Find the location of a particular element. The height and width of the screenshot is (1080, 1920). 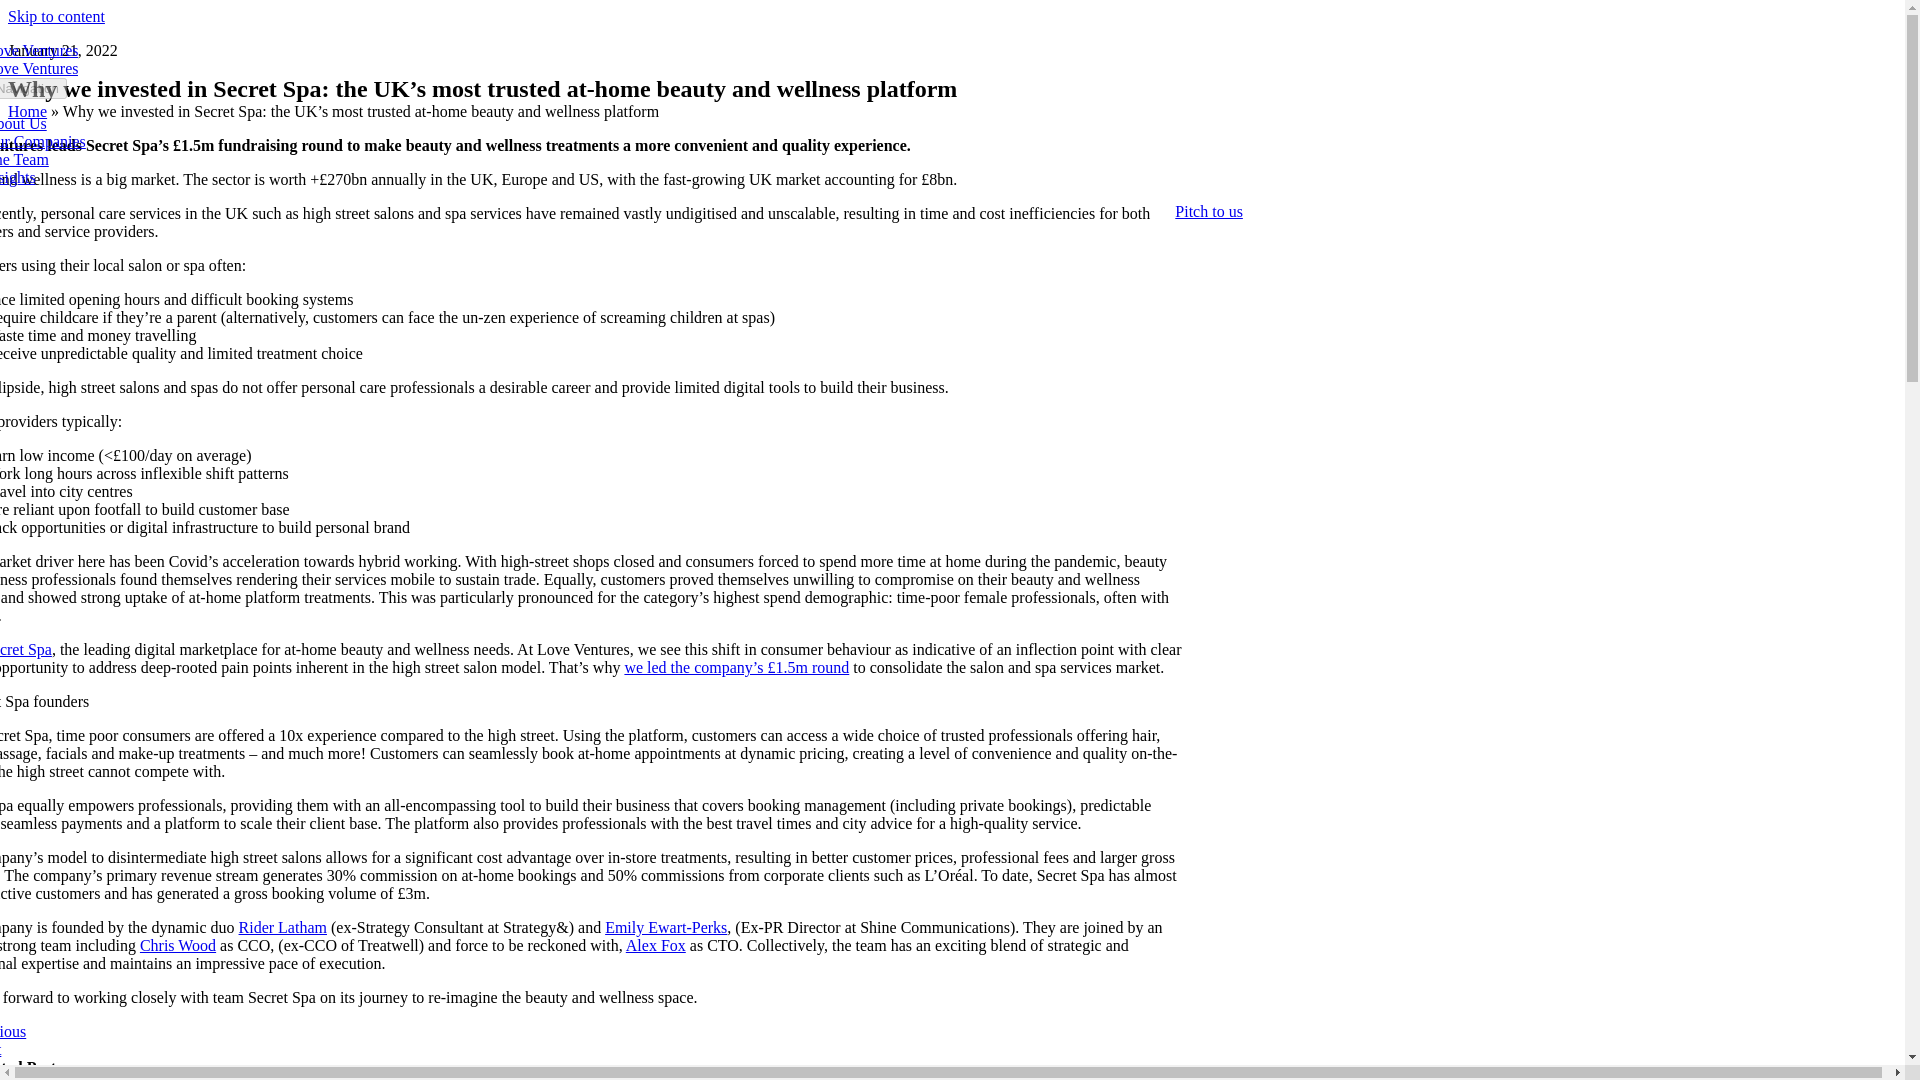

Toggle Navigation is located at coordinates (34, 88).